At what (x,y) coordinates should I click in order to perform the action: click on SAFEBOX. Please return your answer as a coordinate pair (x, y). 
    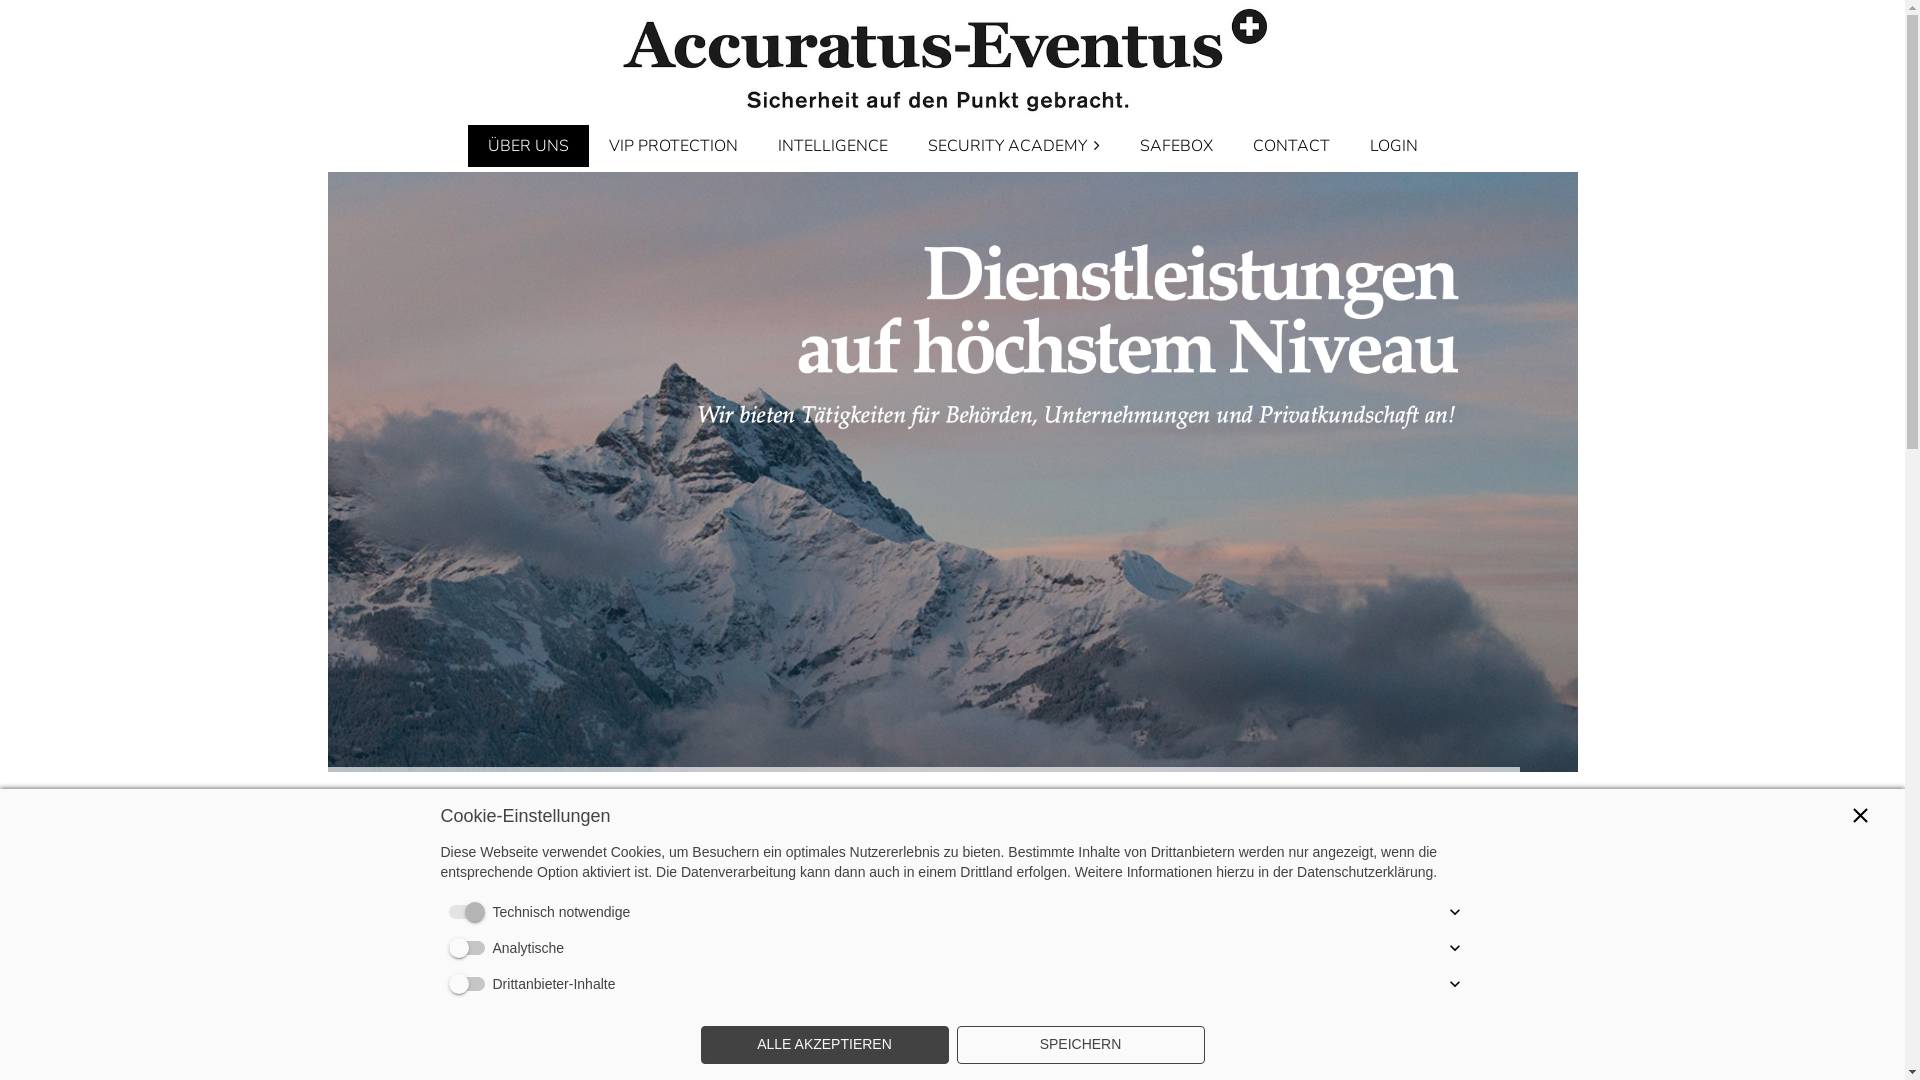
    Looking at the image, I should click on (1176, 146).